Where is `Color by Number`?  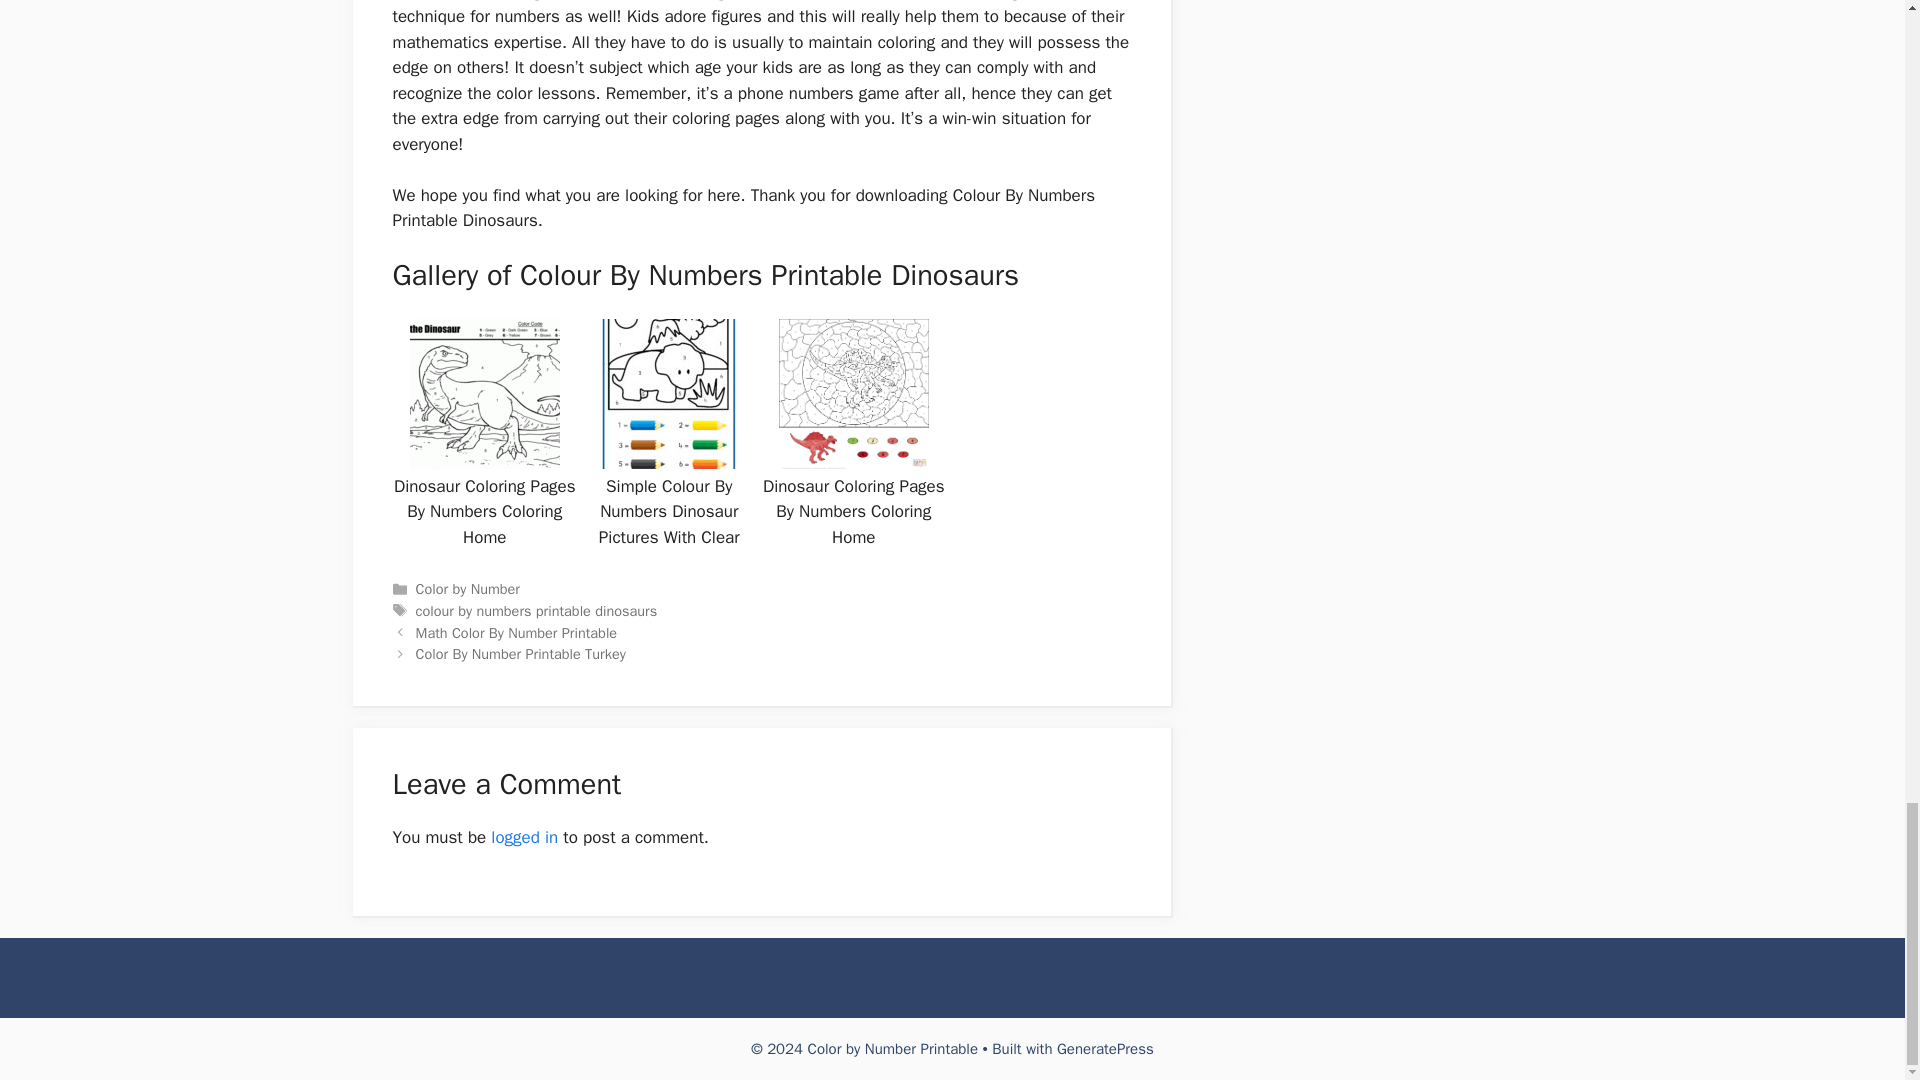
Color by Number is located at coordinates (468, 588).